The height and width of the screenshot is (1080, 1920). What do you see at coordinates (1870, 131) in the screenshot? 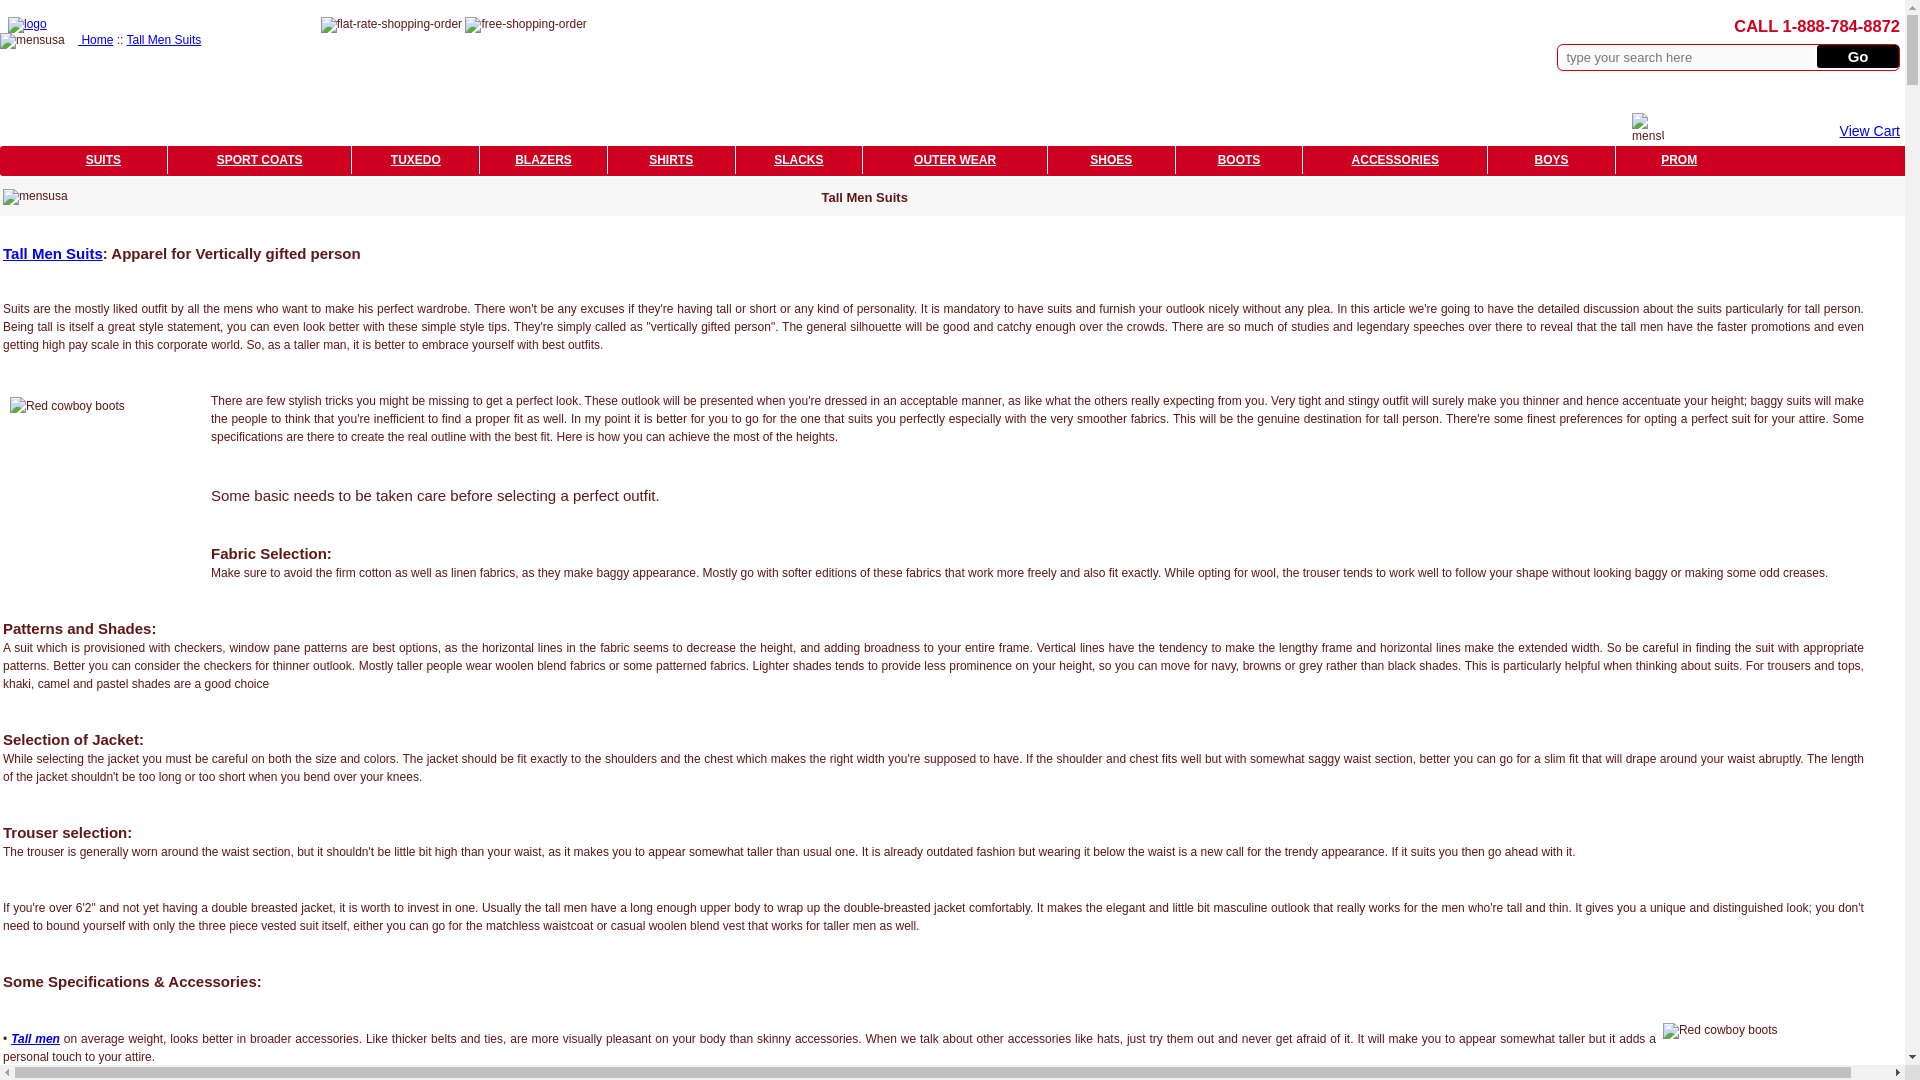
I see `View cart` at bounding box center [1870, 131].